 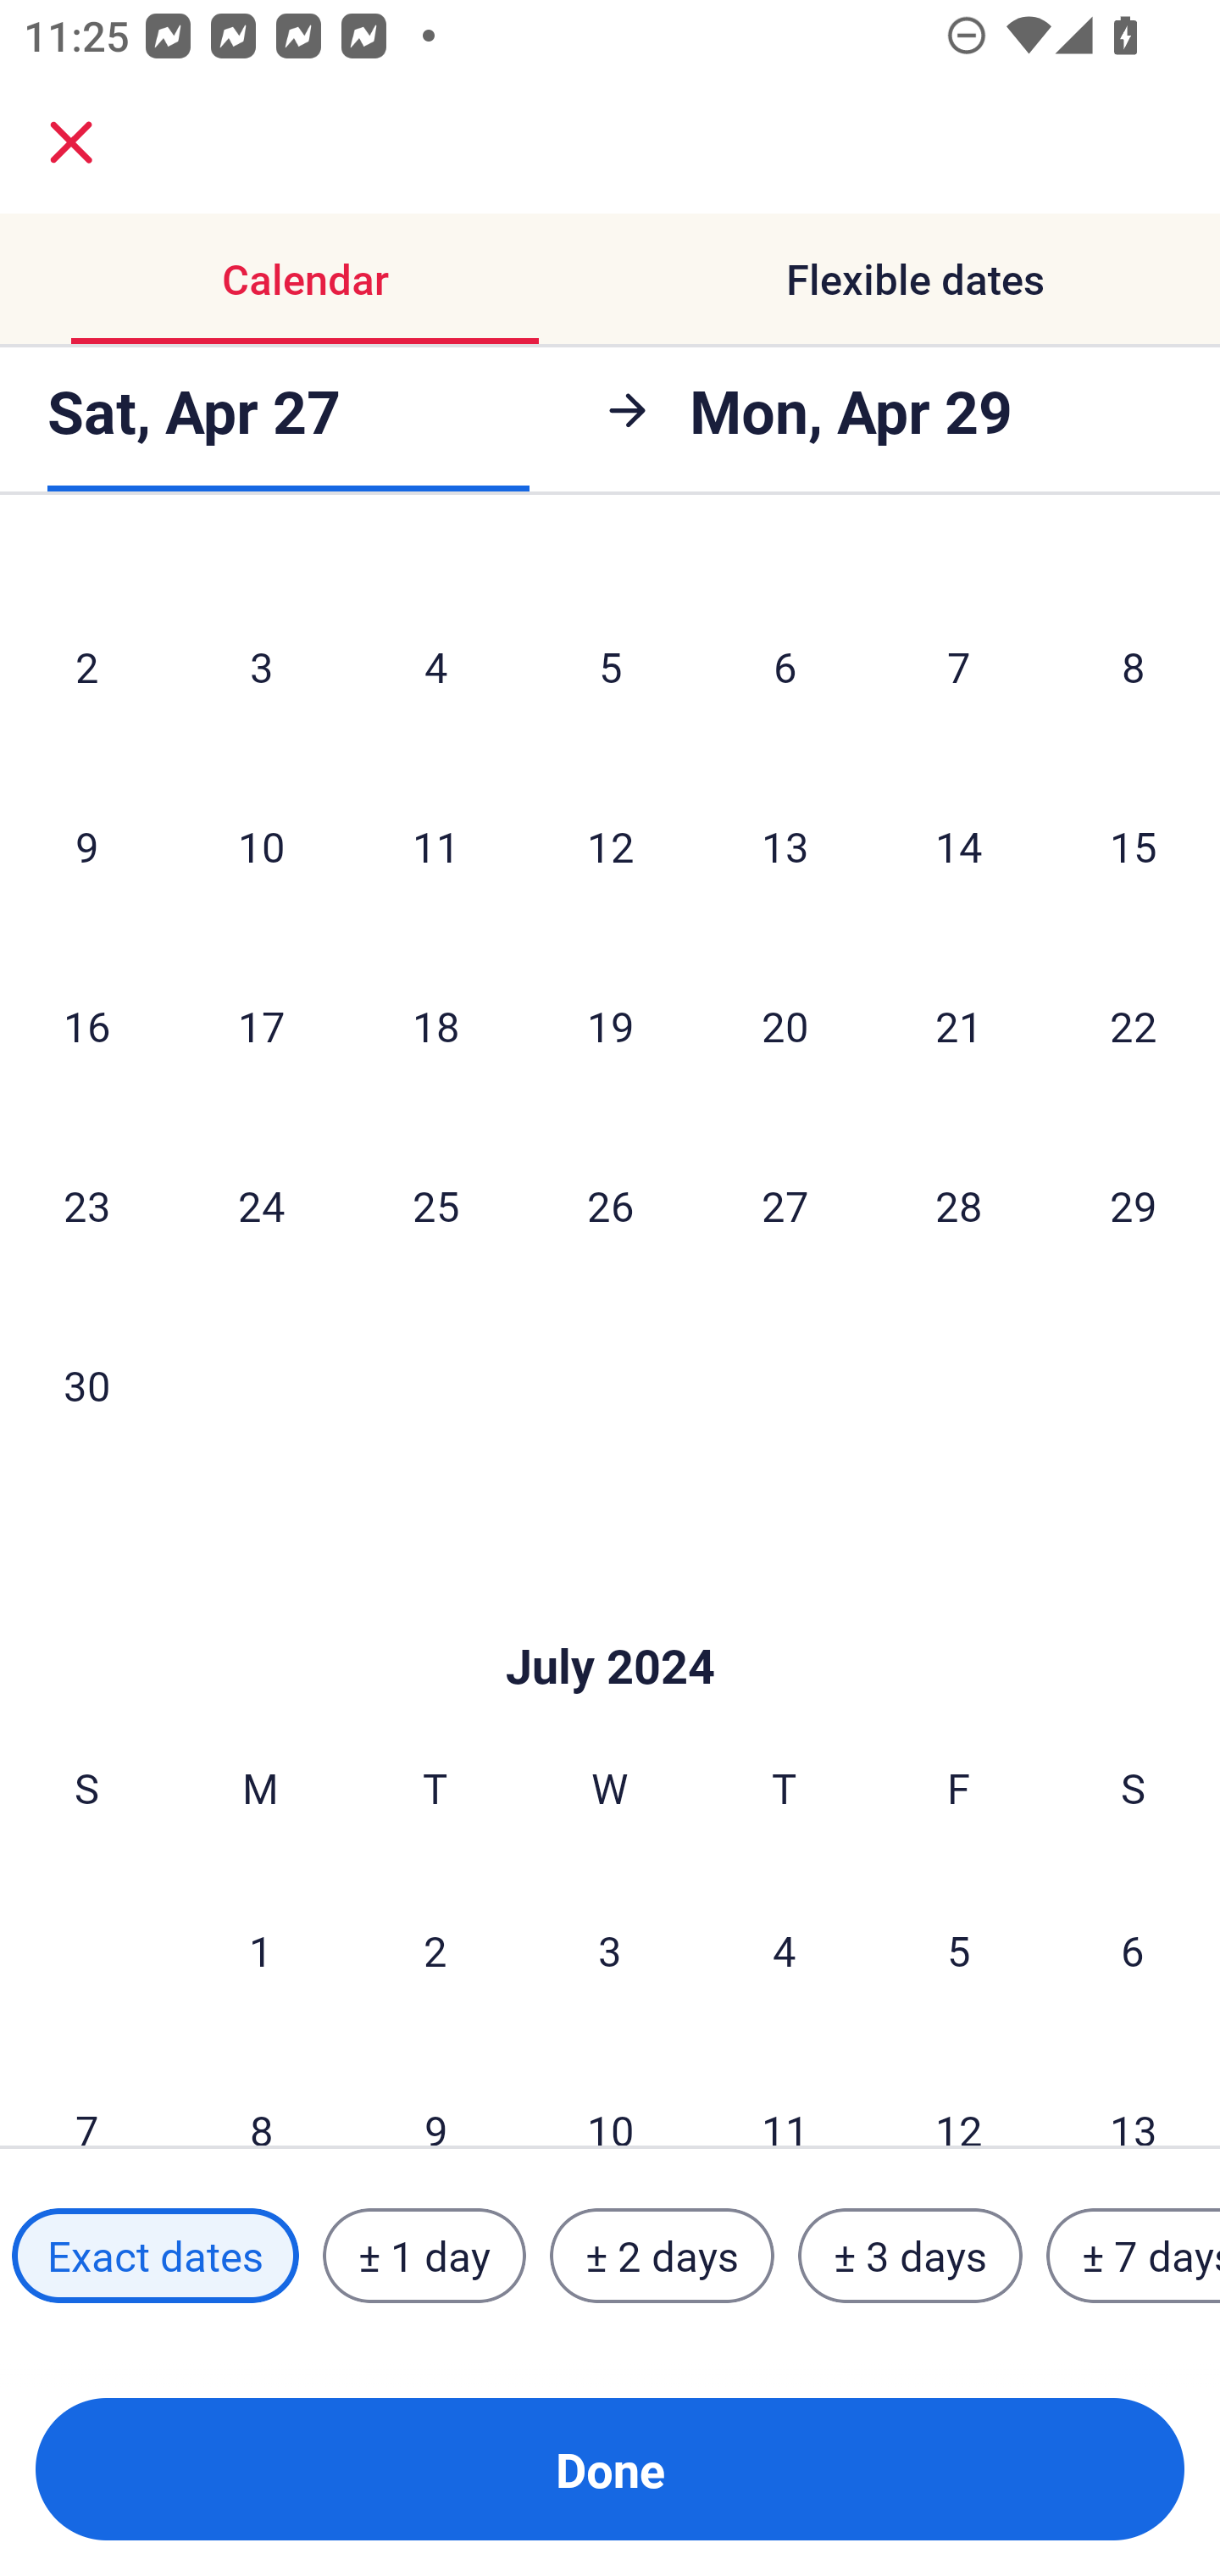 What do you see at coordinates (71, 142) in the screenshot?
I see `close.` at bounding box center [71, 142].